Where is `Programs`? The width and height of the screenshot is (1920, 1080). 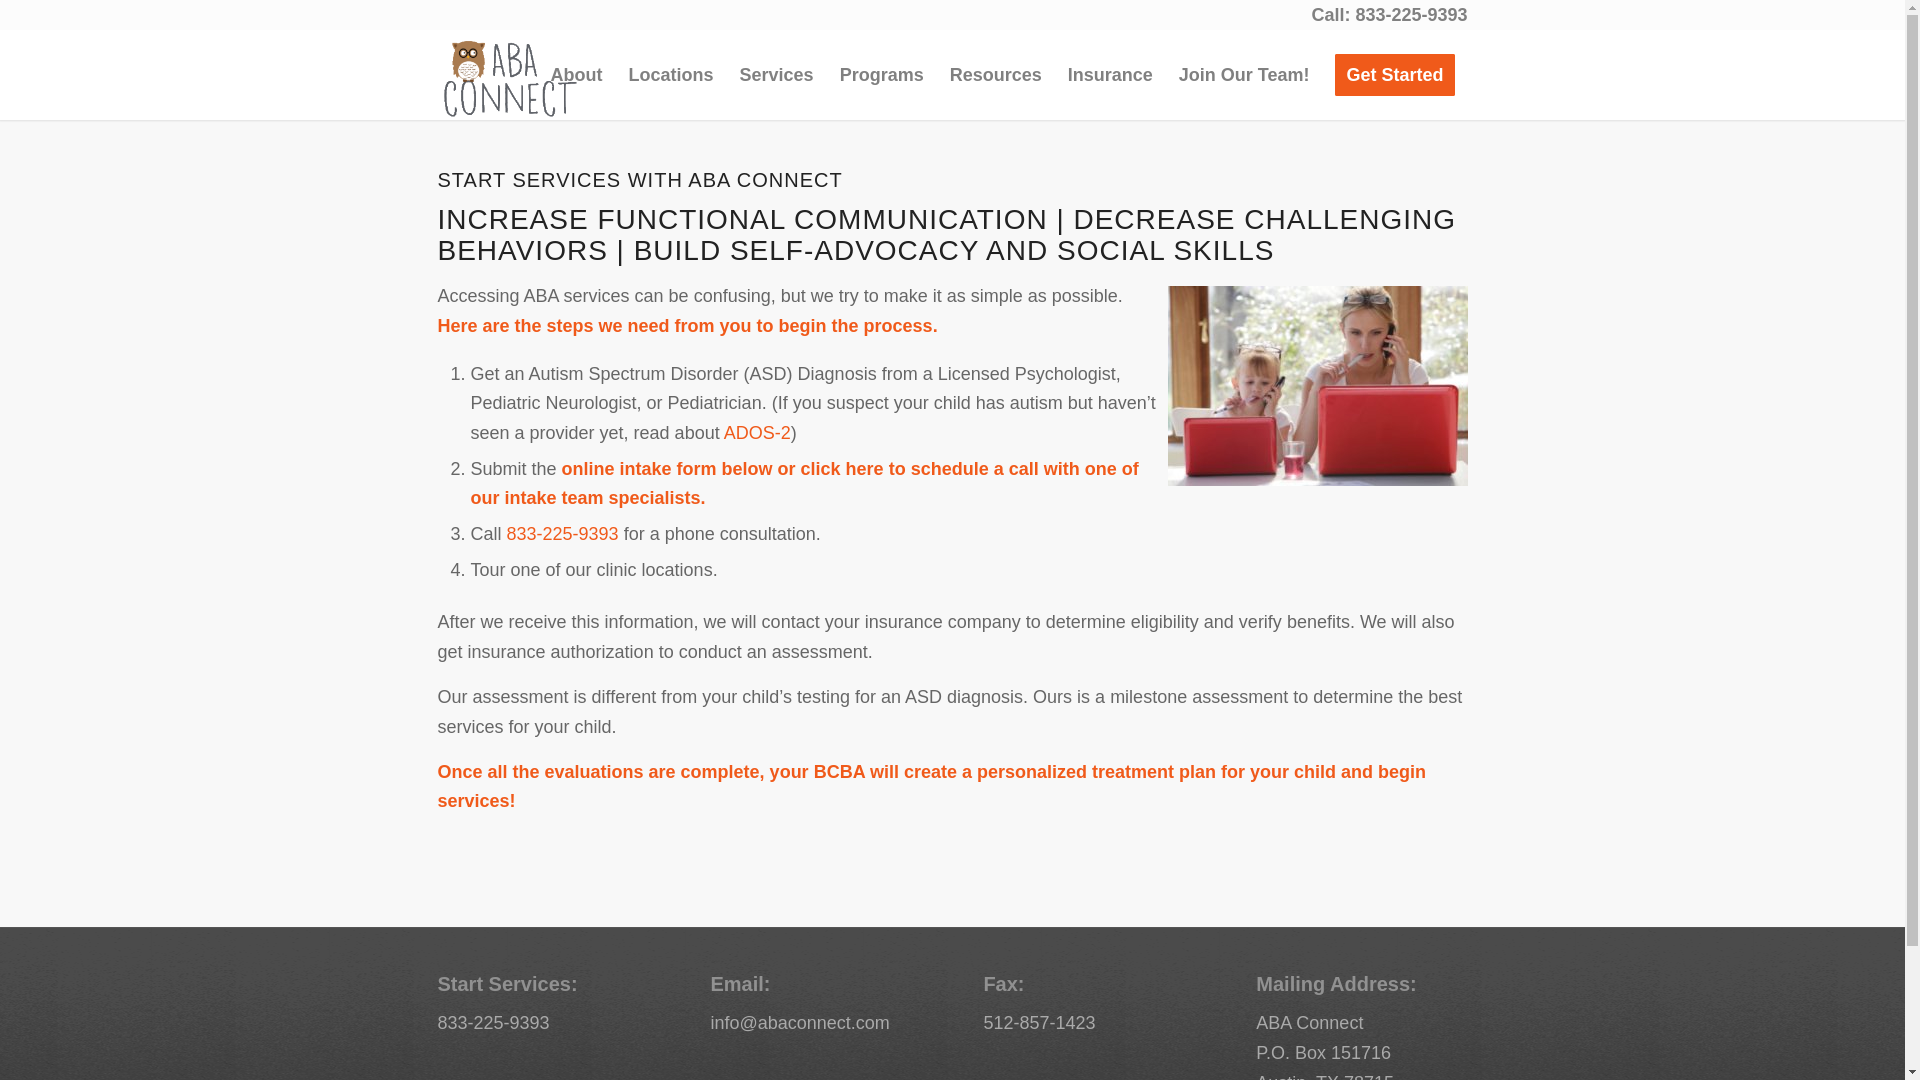
Programs is located at coordinates (882, 74).